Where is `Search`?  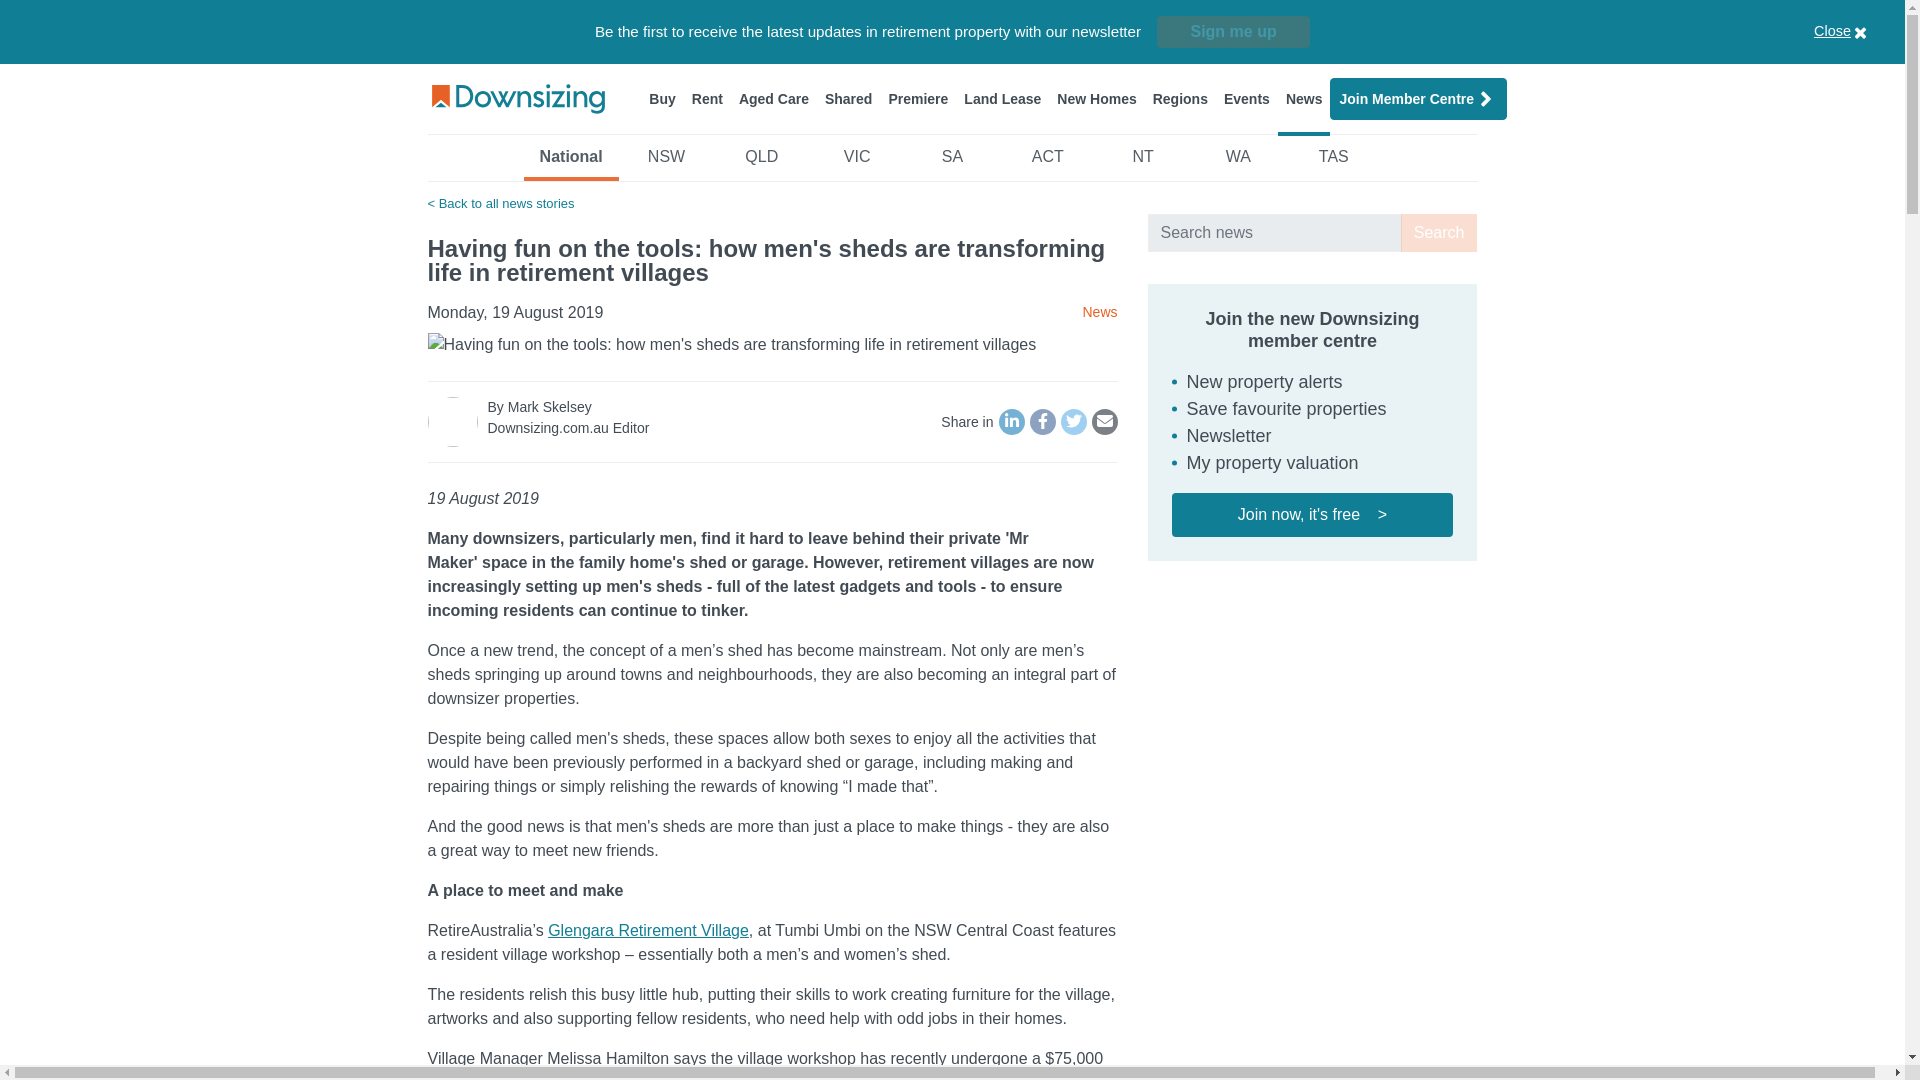
Search is located at coordinates (1440, 232).